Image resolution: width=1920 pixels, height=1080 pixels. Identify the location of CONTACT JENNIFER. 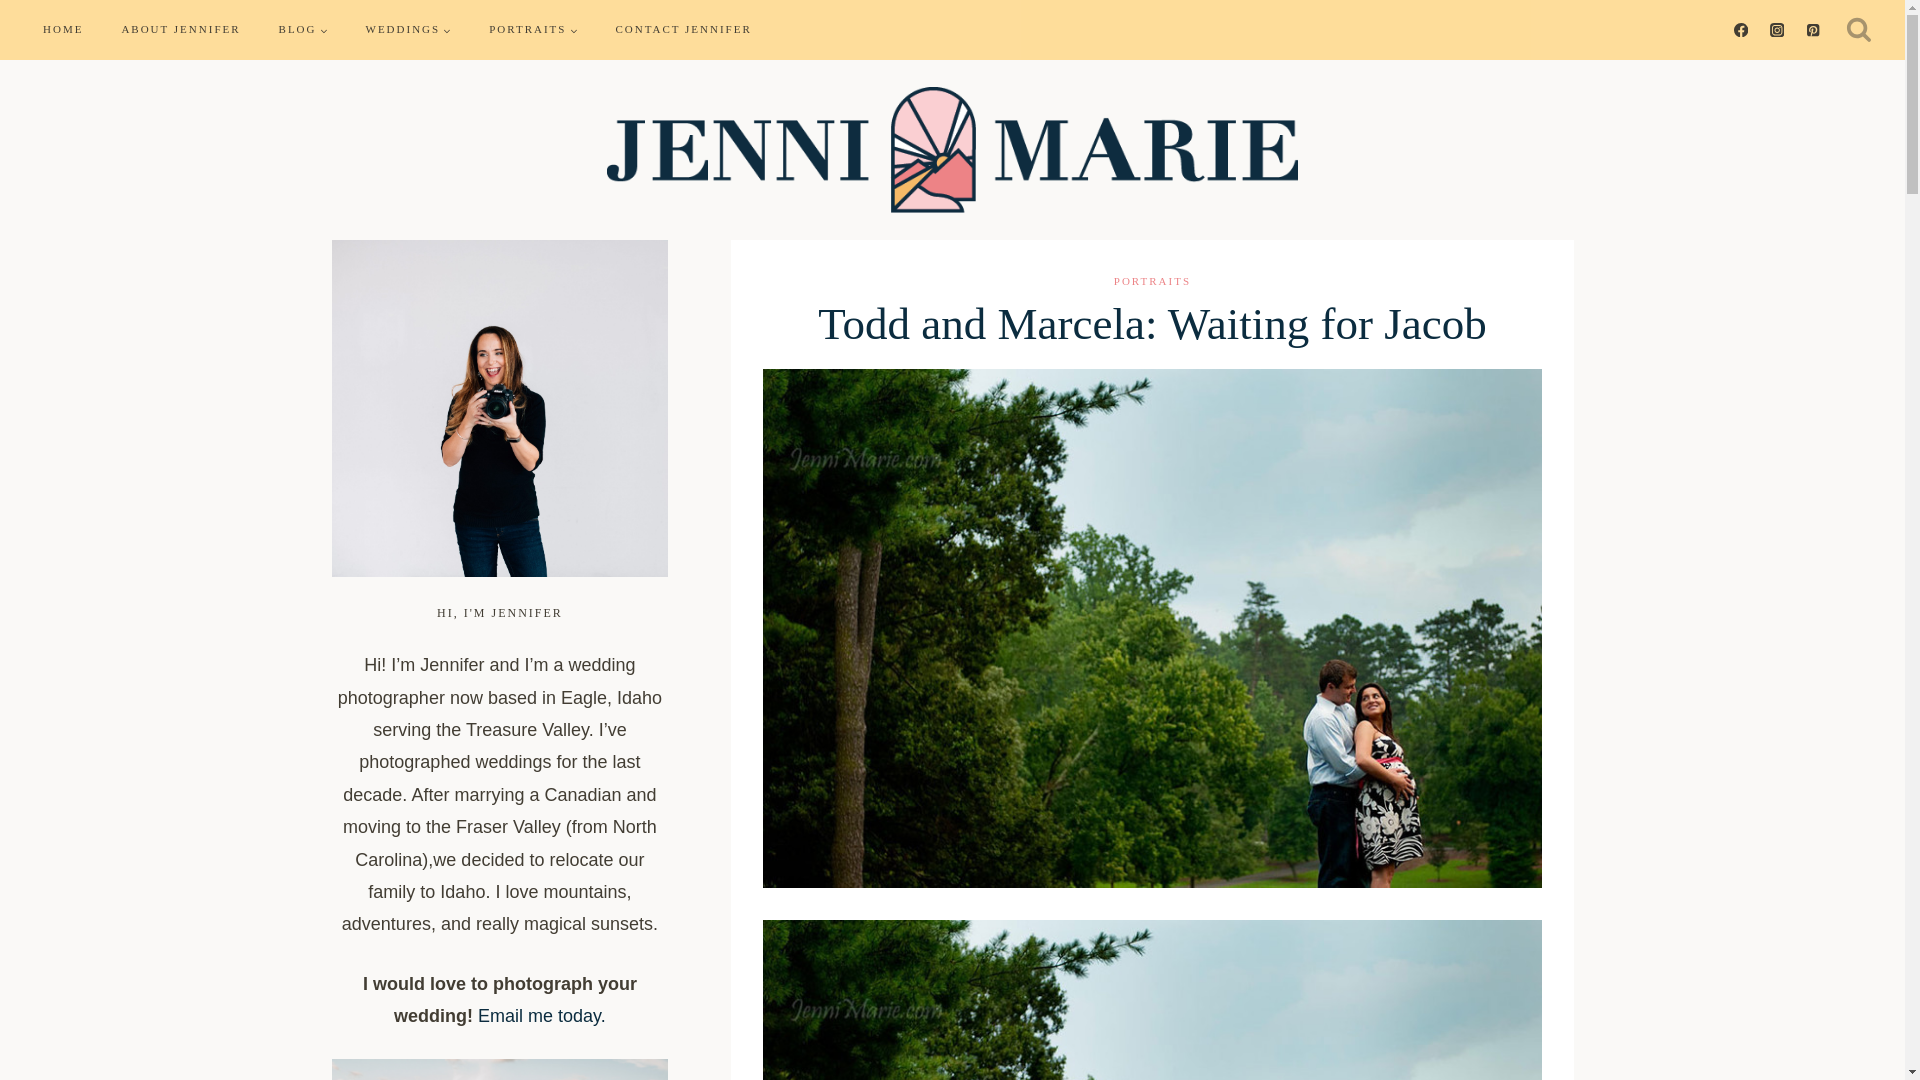
(682, 30).